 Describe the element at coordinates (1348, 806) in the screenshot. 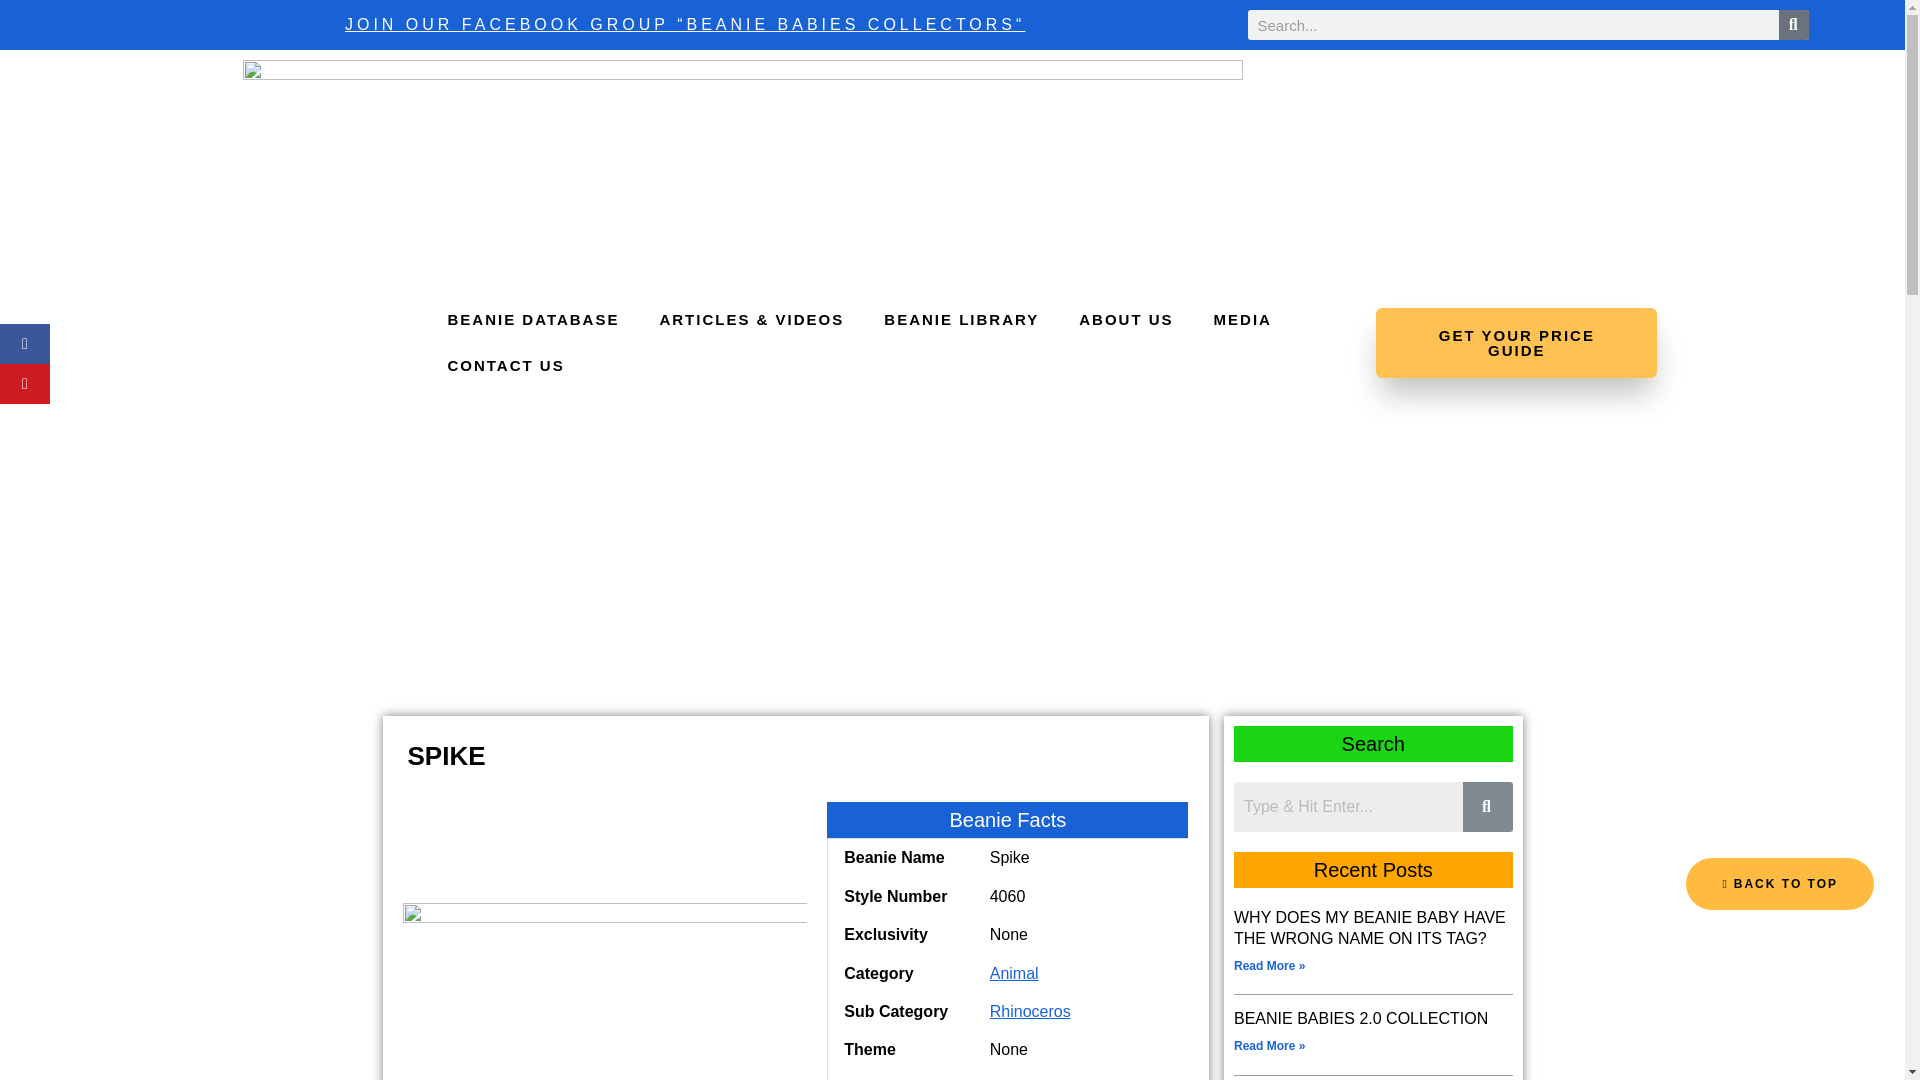

I see `Search` at that location.